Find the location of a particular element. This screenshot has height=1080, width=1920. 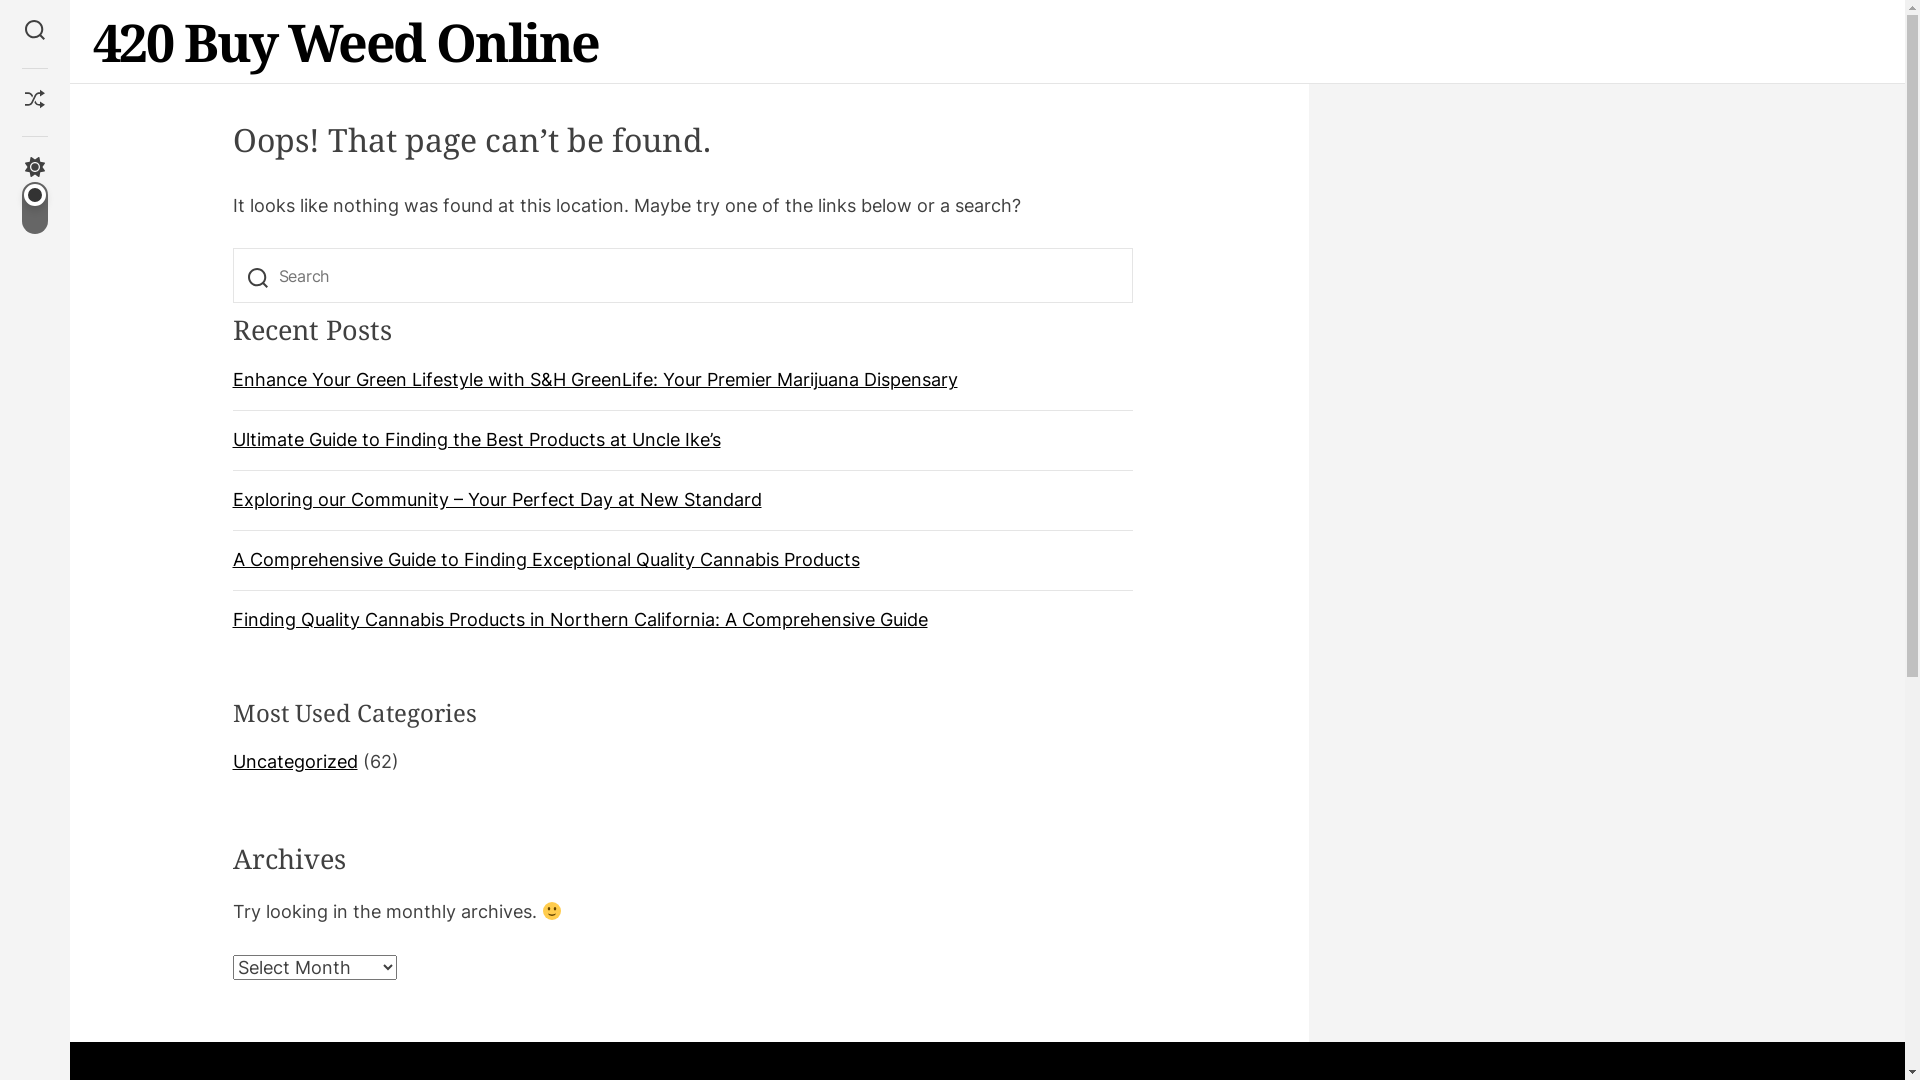

Search is located at coordinates (35, 32).